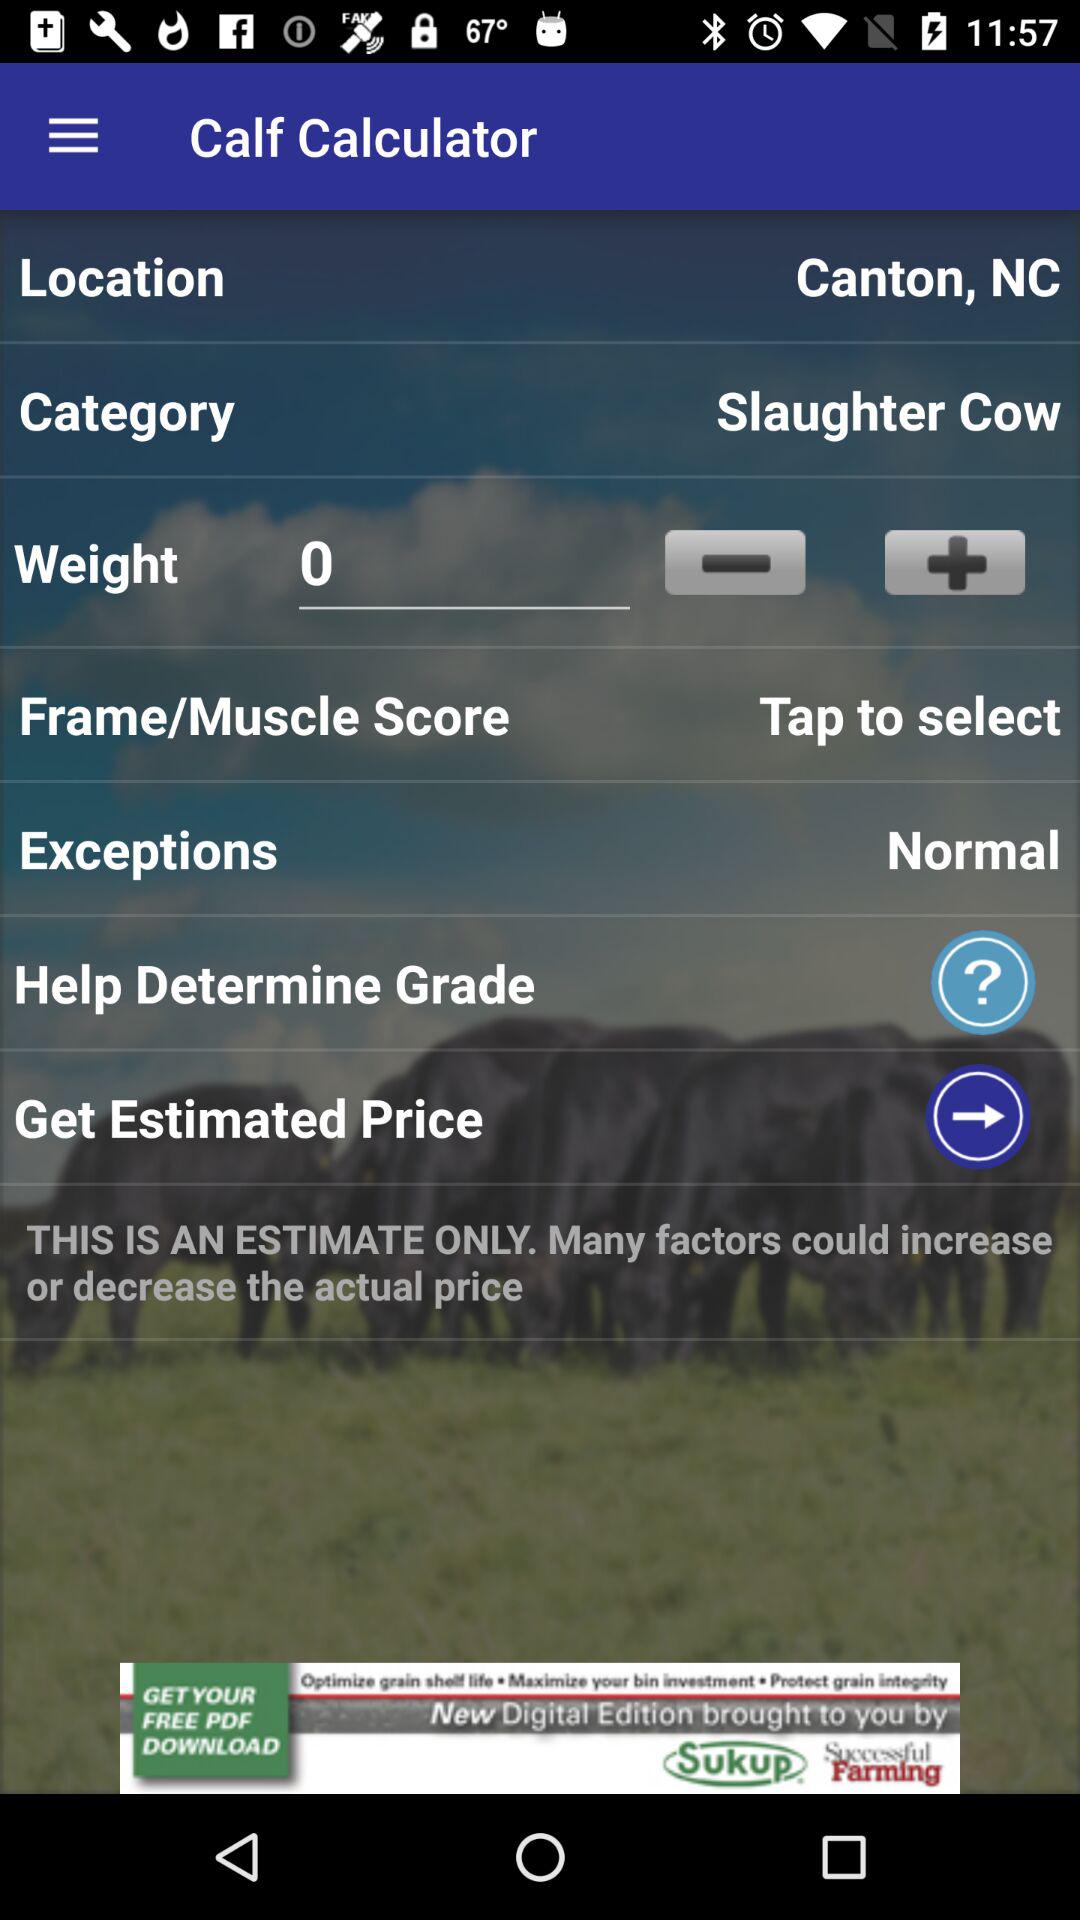 This screenshot has height=1920, width=1080. Describe the element at coordinates (540, 1728) in the screenshot. I see `advertisement` at that location.